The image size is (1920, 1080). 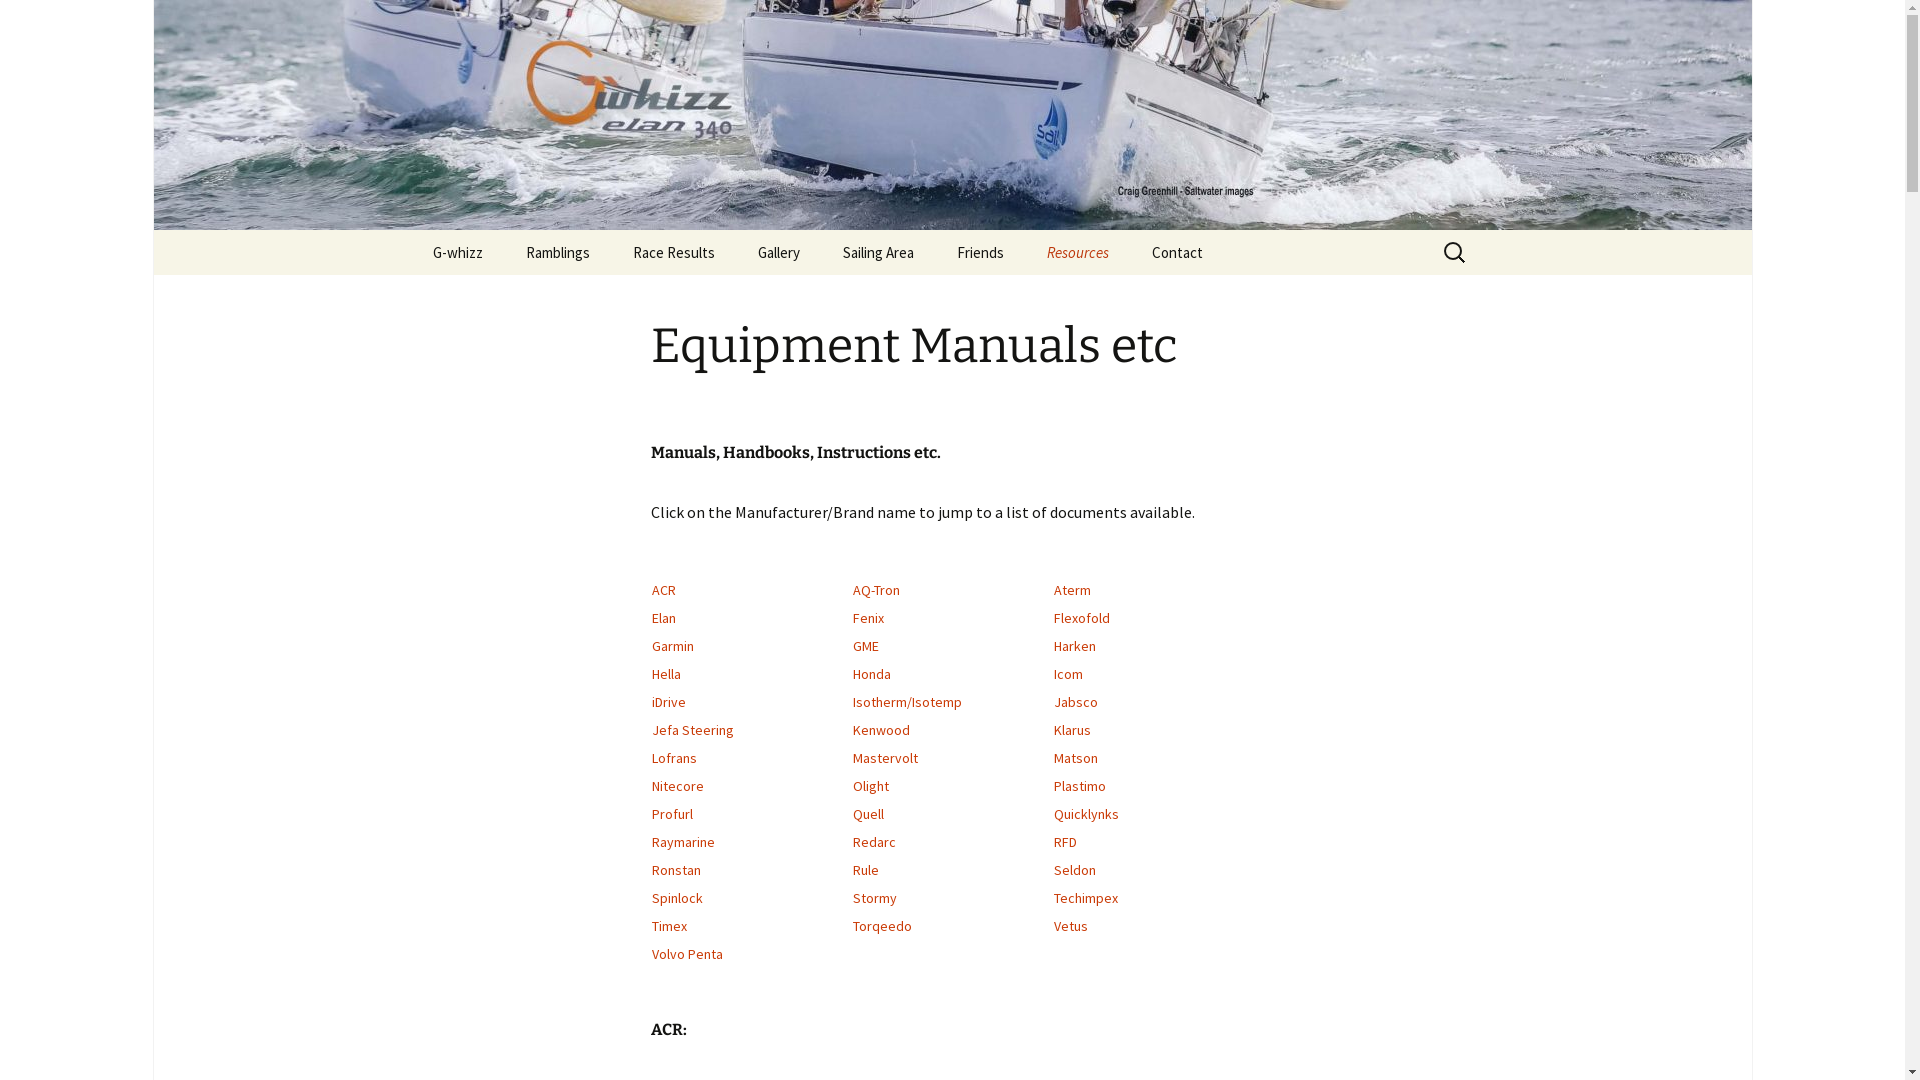 I want to click on Timex, so click(x=670, y=926).